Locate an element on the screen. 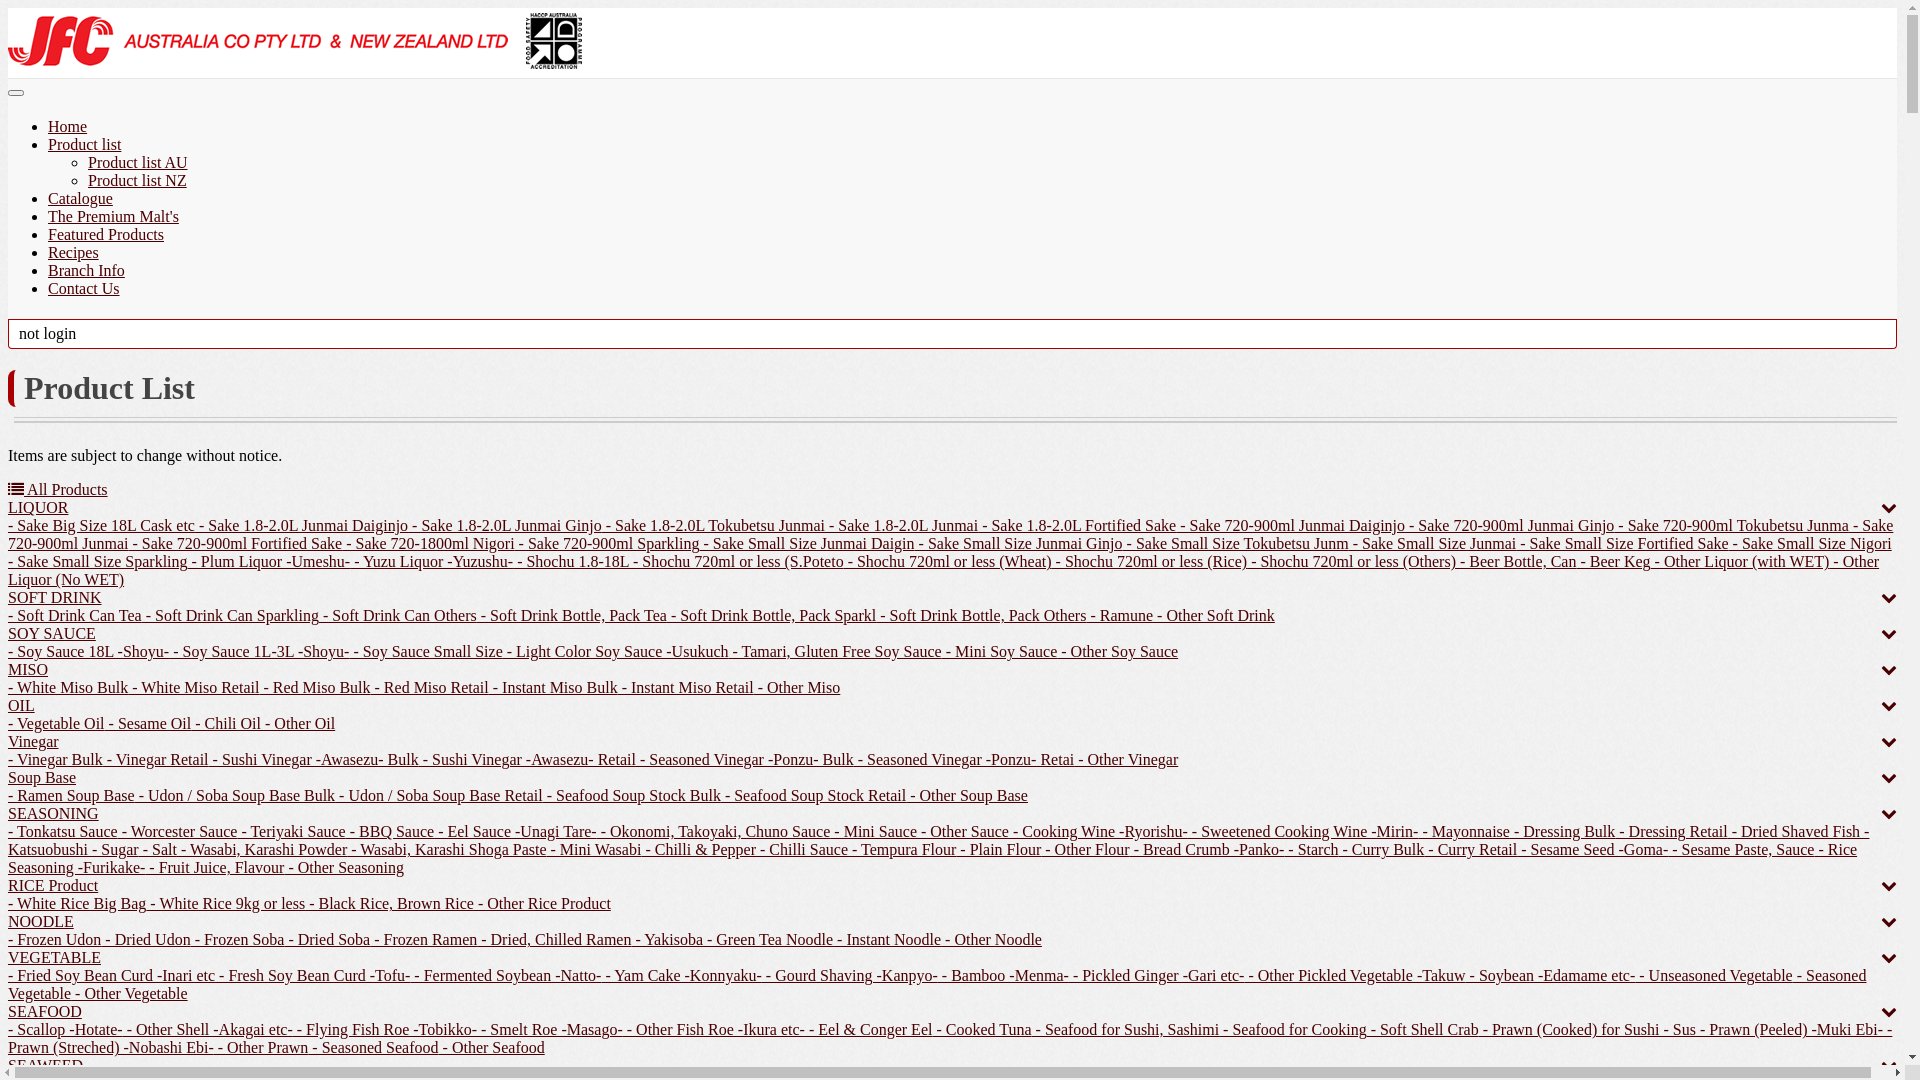 Image resolution: width=1920 pixels, height=1080 pixels. - Chilli Sauce is located at coordinates (802, 850).